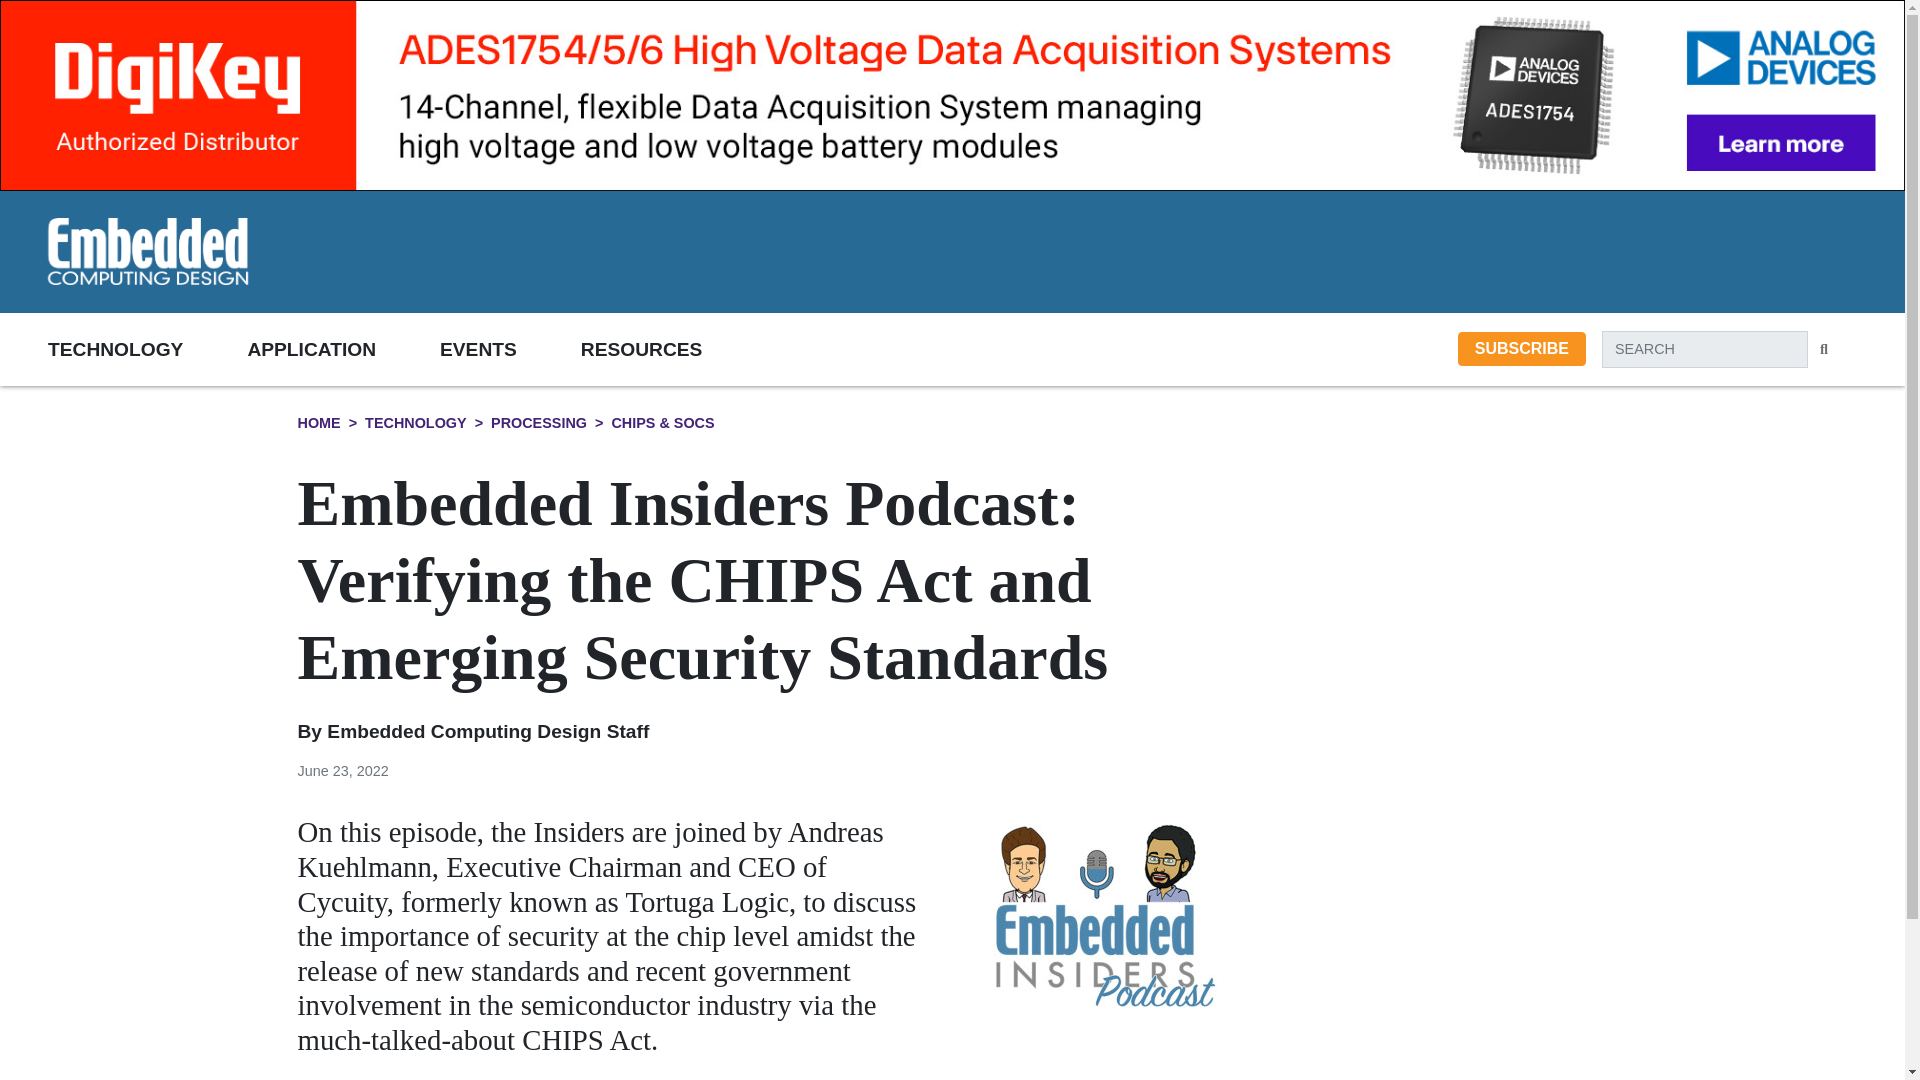 The image size is (1920, 1080). What do you see at coordinates (674, 348) in the screenshot?
I see `RESOURCES` at bounding box center [674, 348].